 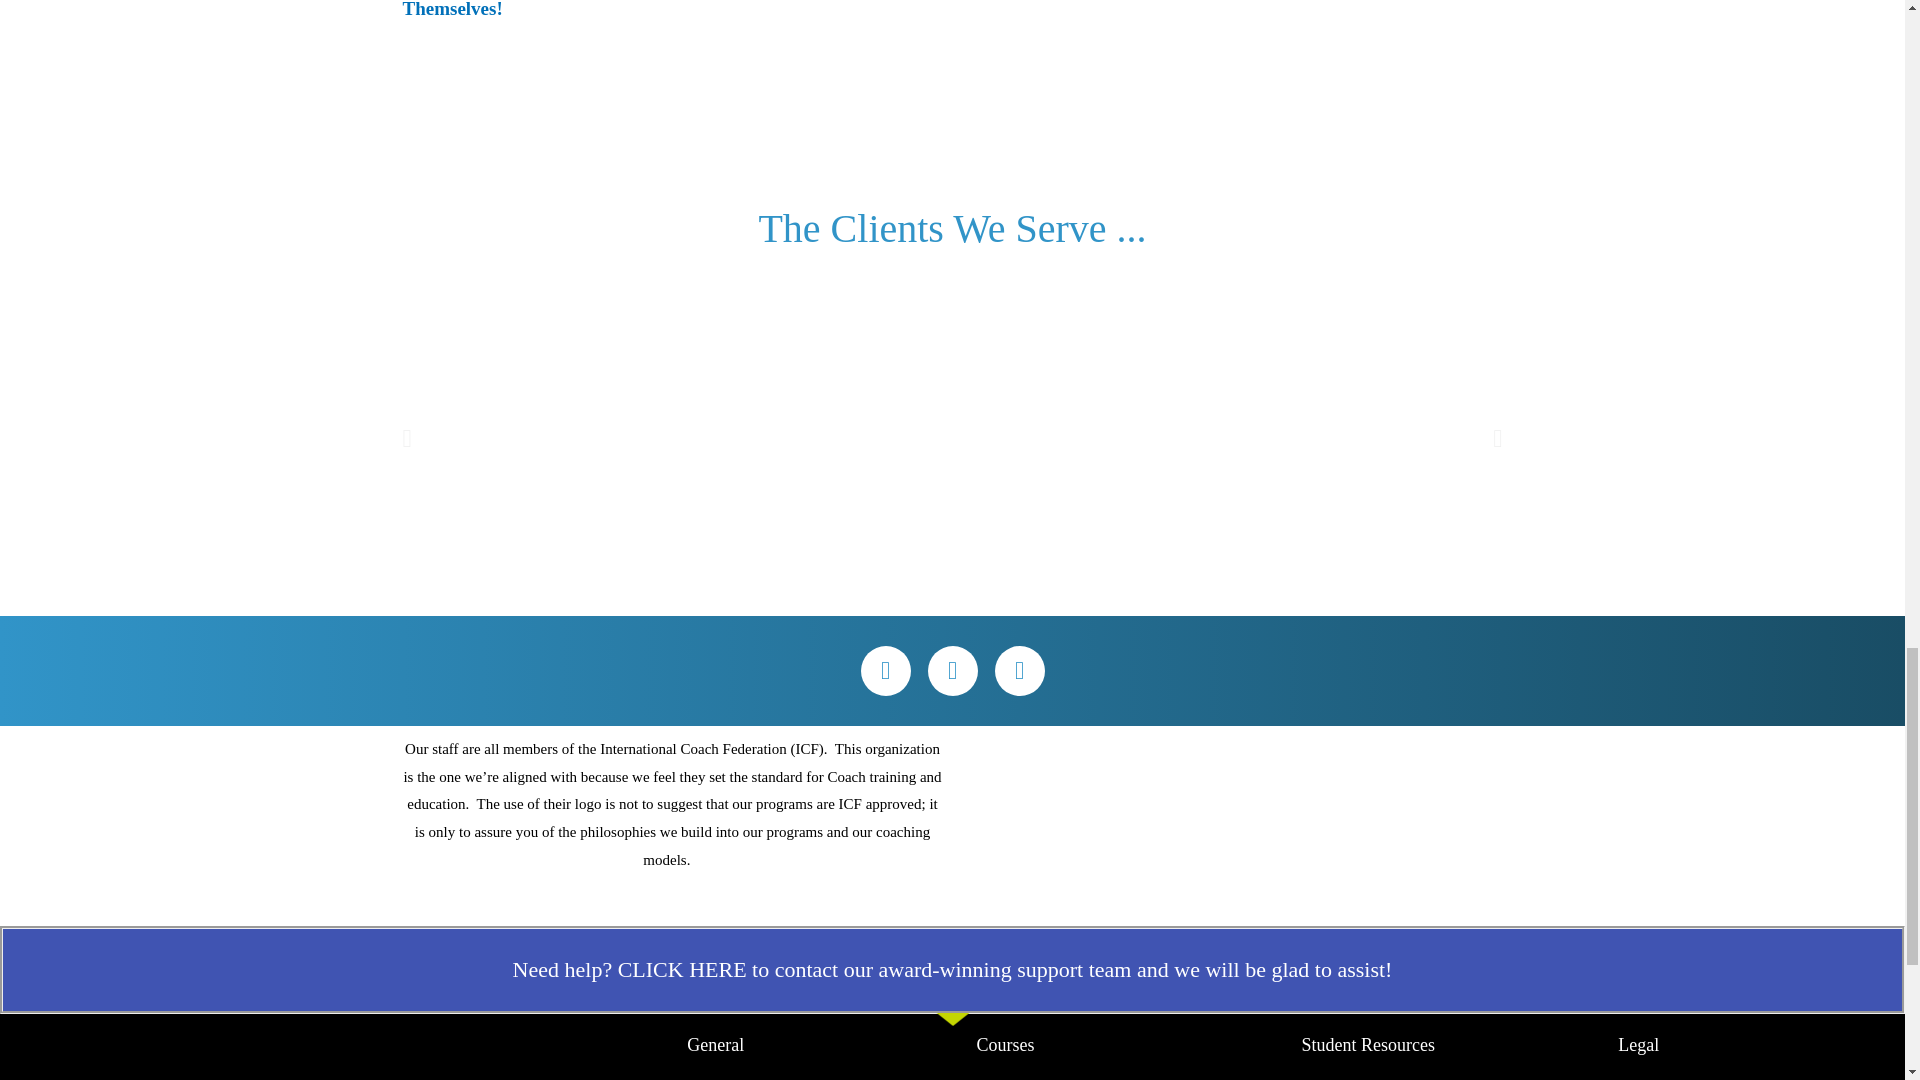 I want to click on Certified Wellness Coach I, so click(x=1138, y=1076).